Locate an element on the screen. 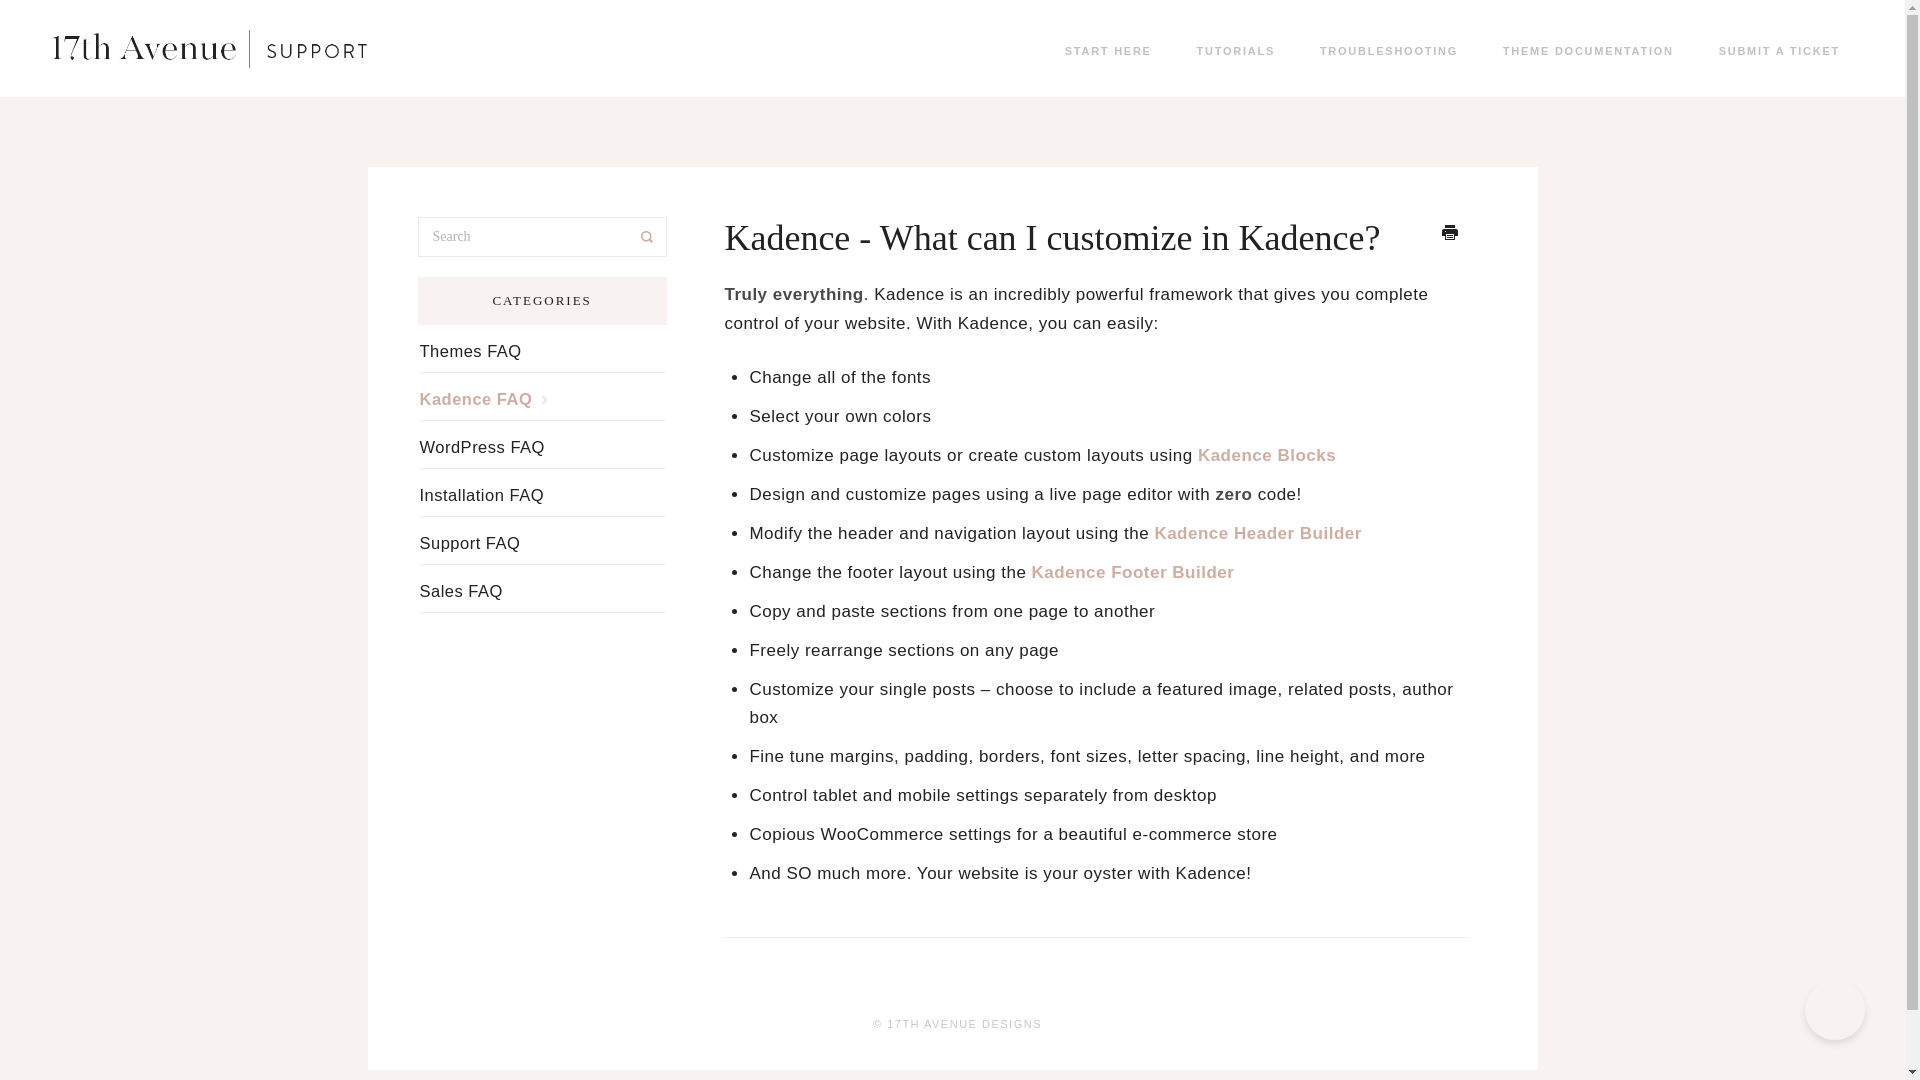 The height and width of the screenshot is (1080, 1920). Kadence Blocks is located at coordinates (1267, 456).